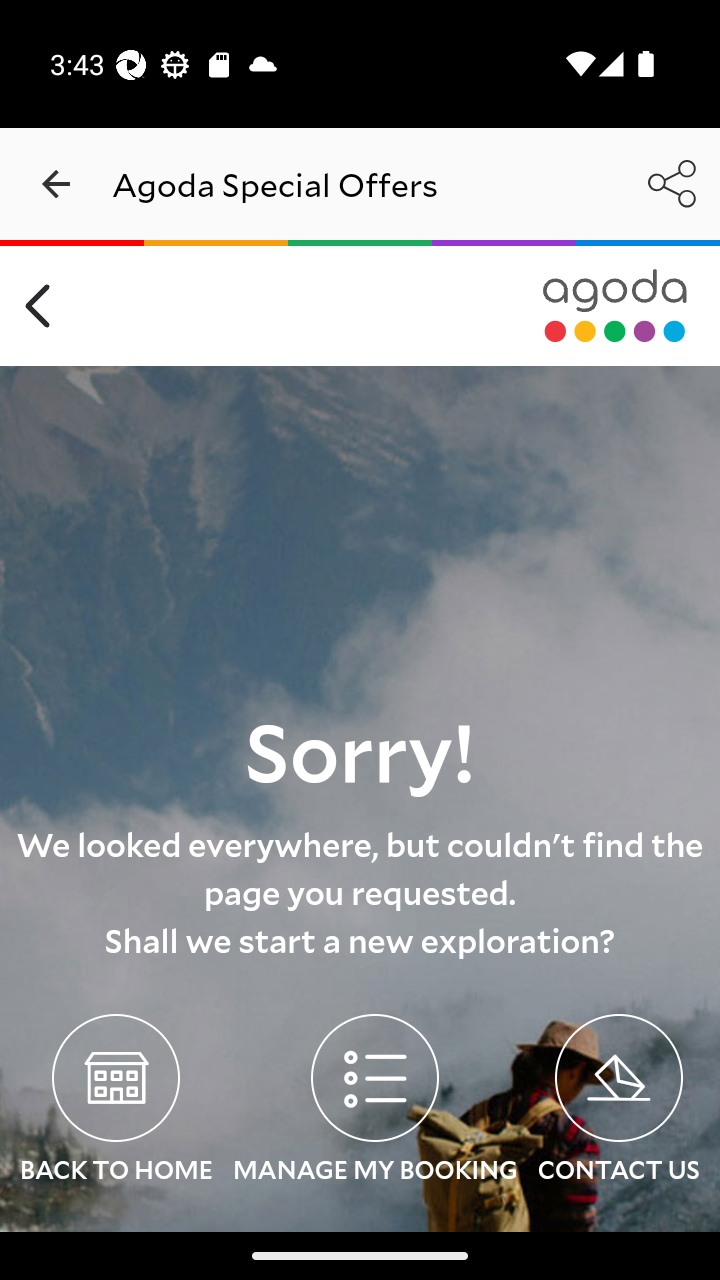 This screenshot has height=1280, width=720. Describe the element at coordinates (374, 1102) in the screenshot. I see ` MANAGE MY BOOKING  MANAGE MY BOOKING` at that location.